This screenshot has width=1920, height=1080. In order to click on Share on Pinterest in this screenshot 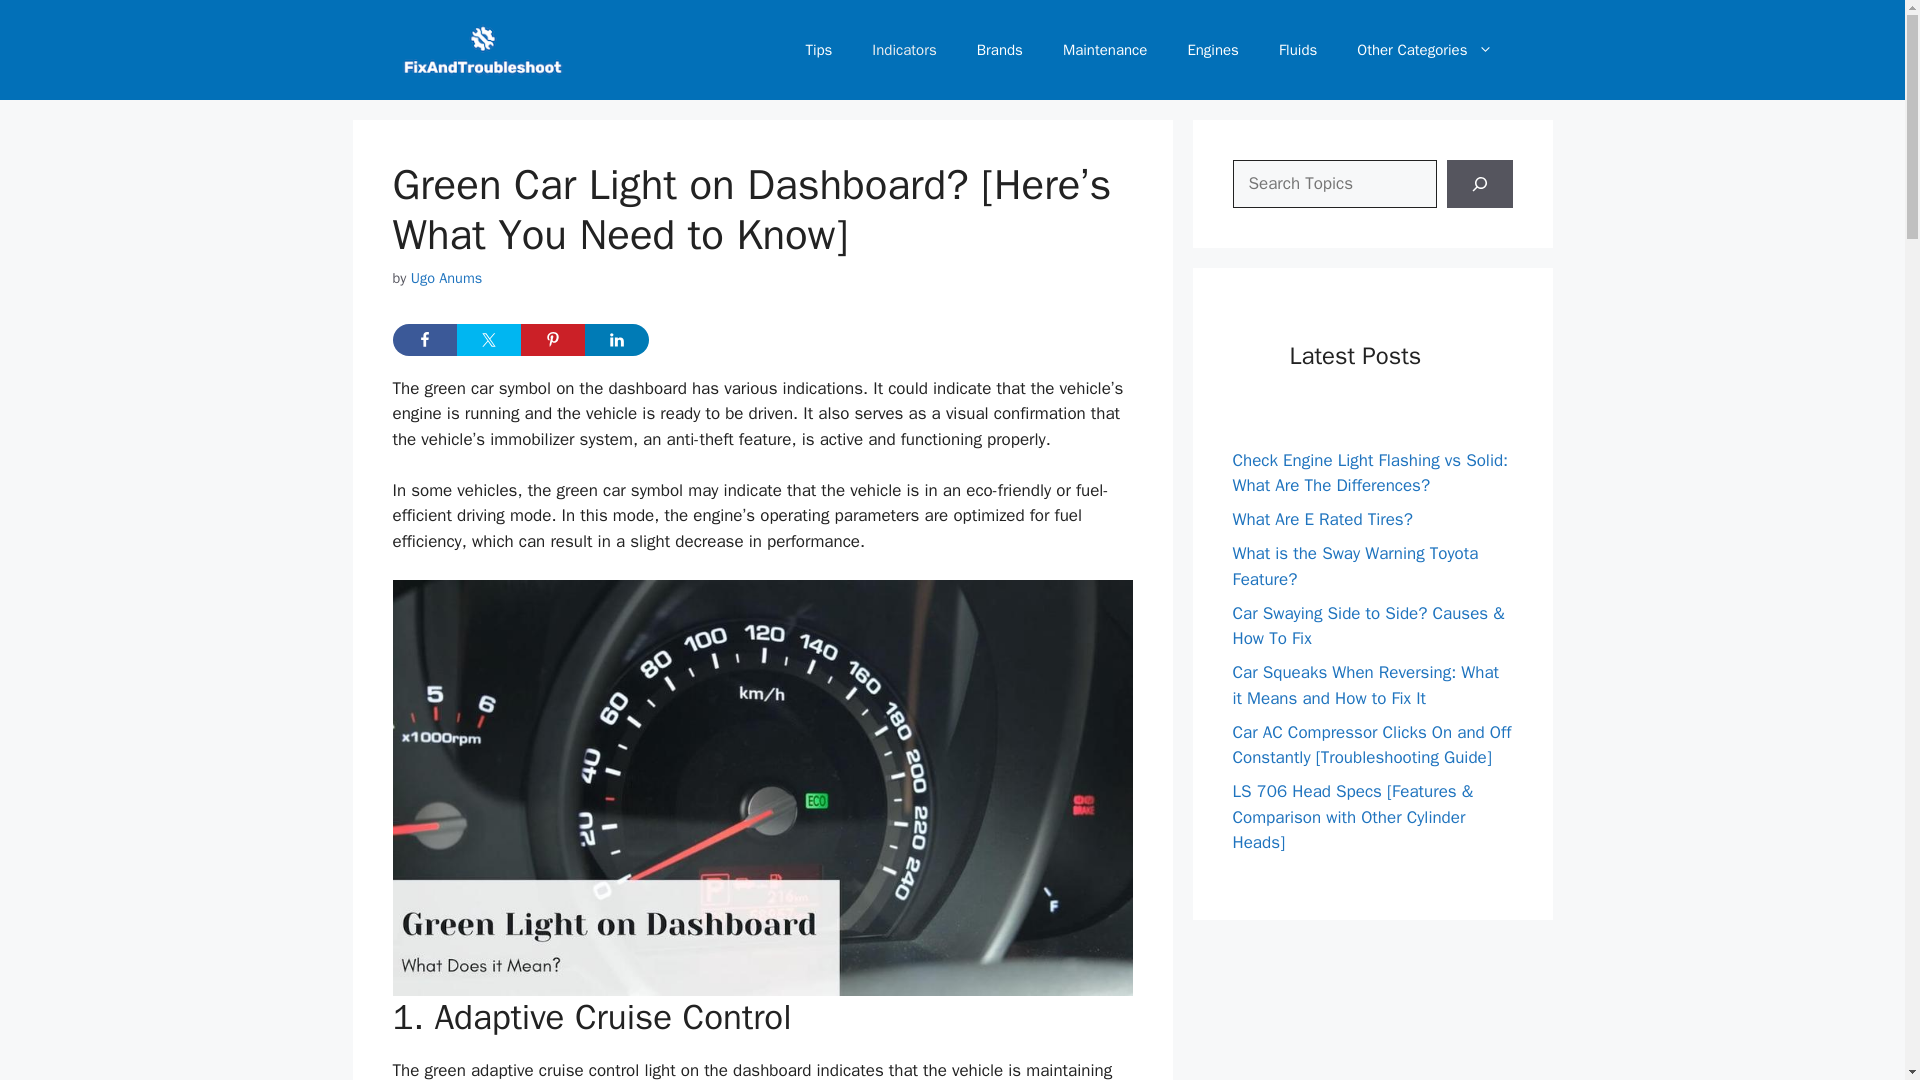, I will do `click(552, 340)`.